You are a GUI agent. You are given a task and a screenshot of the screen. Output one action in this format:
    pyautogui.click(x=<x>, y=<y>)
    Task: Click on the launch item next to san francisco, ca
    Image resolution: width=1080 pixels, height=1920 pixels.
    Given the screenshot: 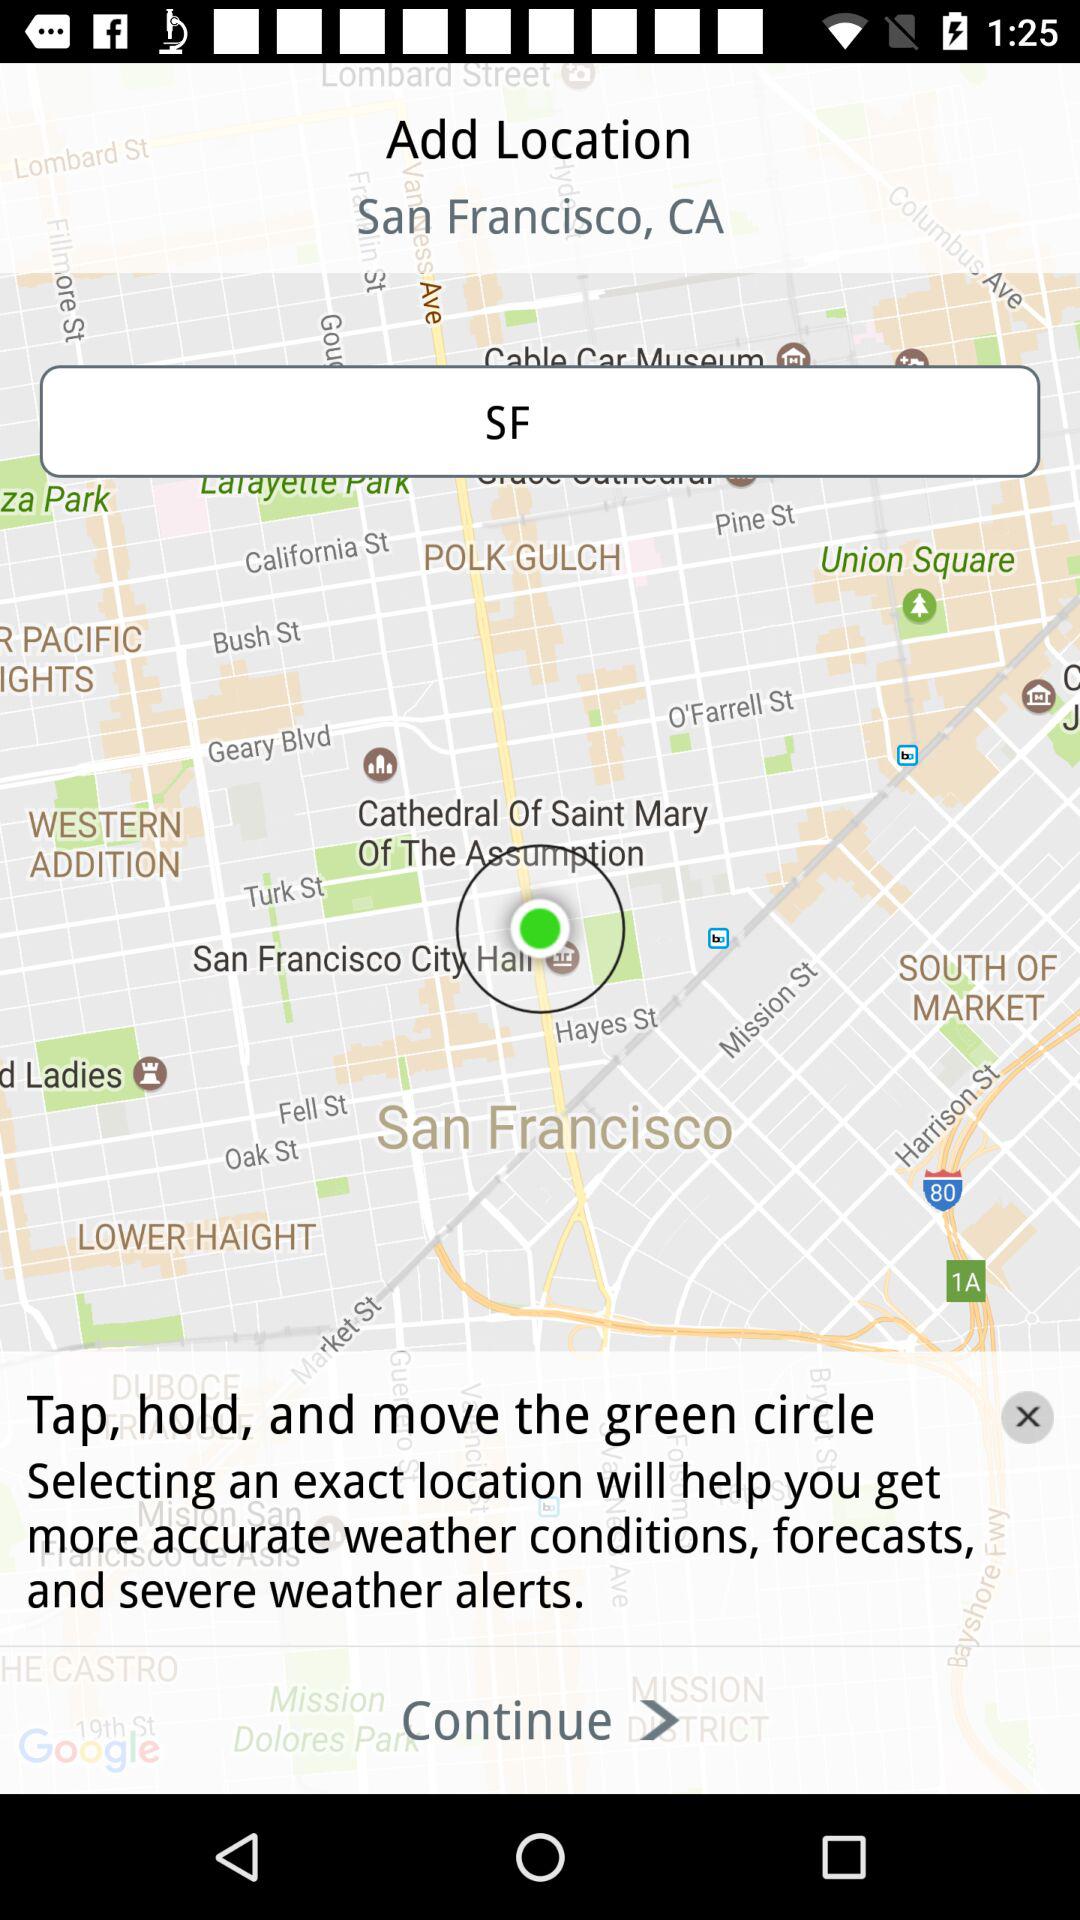 What is the action you would take?
    pyautogui.click(x=131, y=240)
    